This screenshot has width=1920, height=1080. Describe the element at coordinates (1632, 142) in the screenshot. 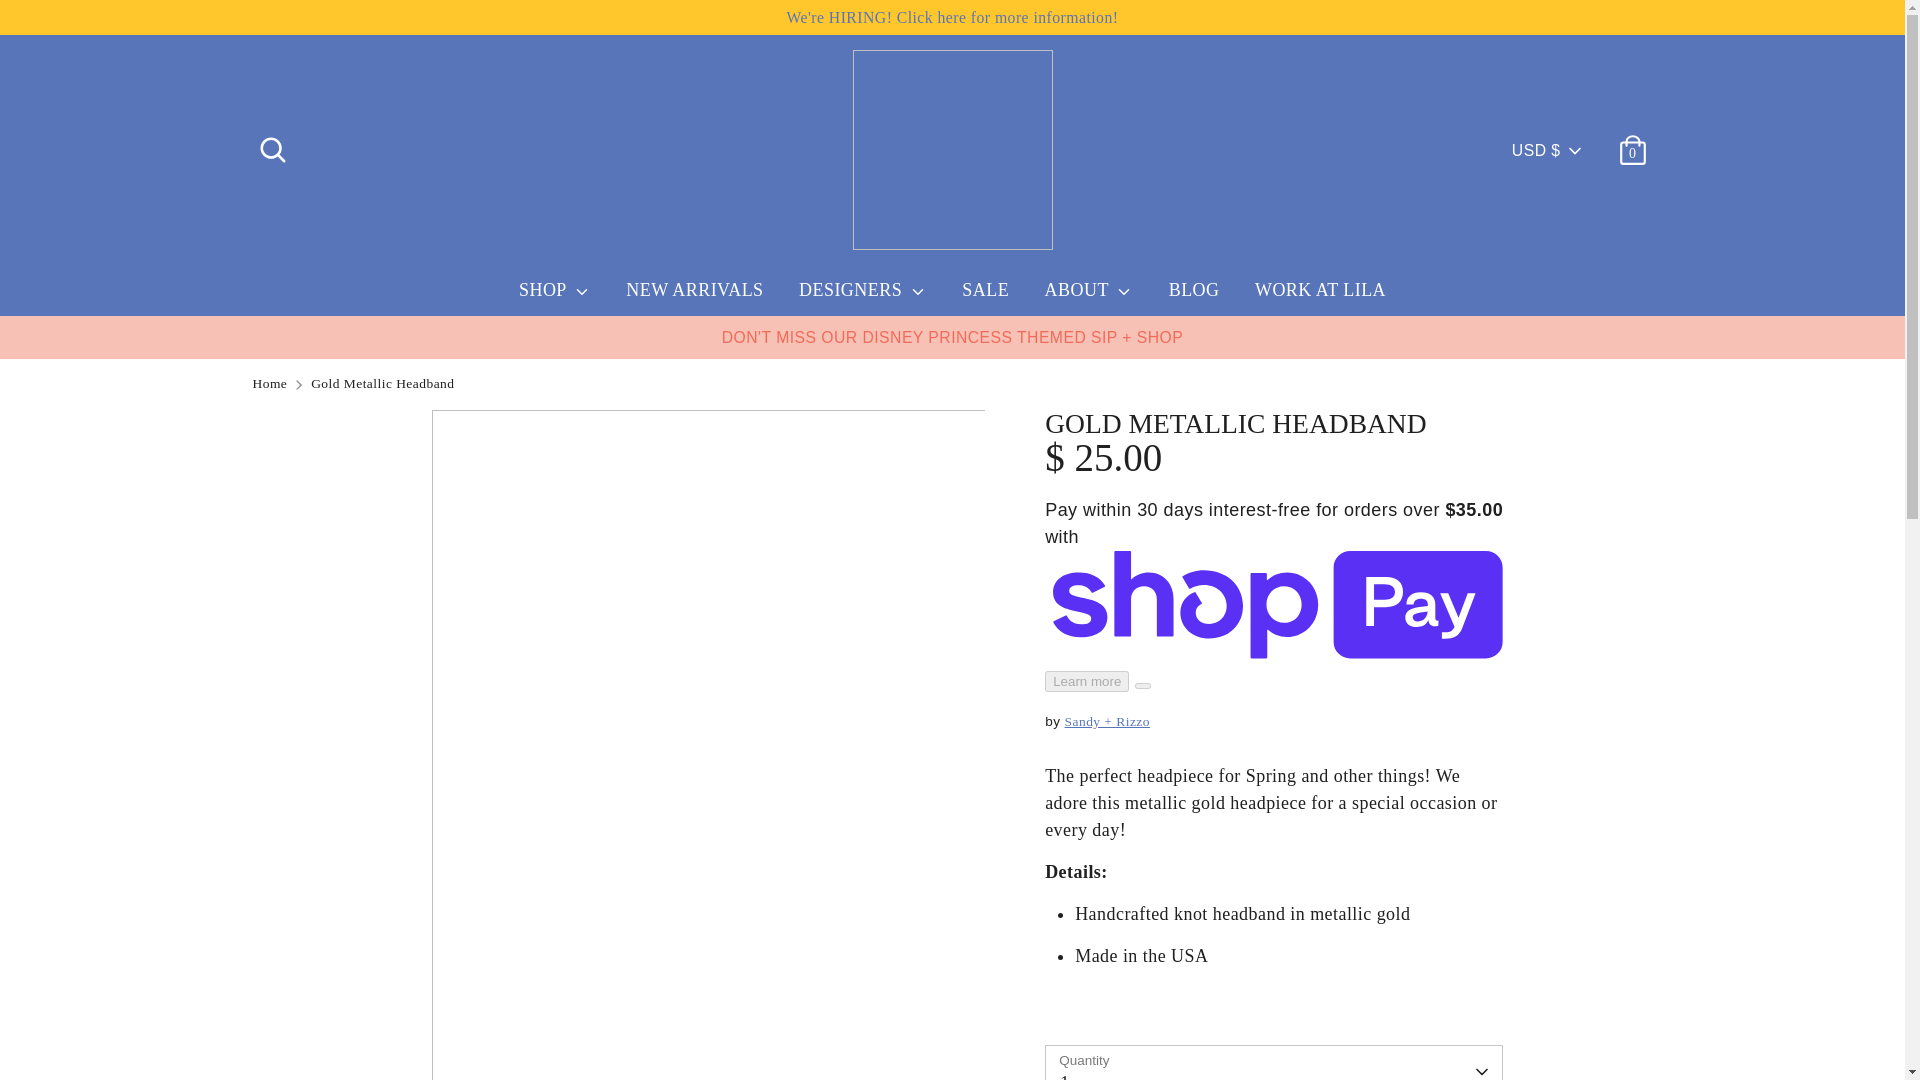

I see `0` at that location.